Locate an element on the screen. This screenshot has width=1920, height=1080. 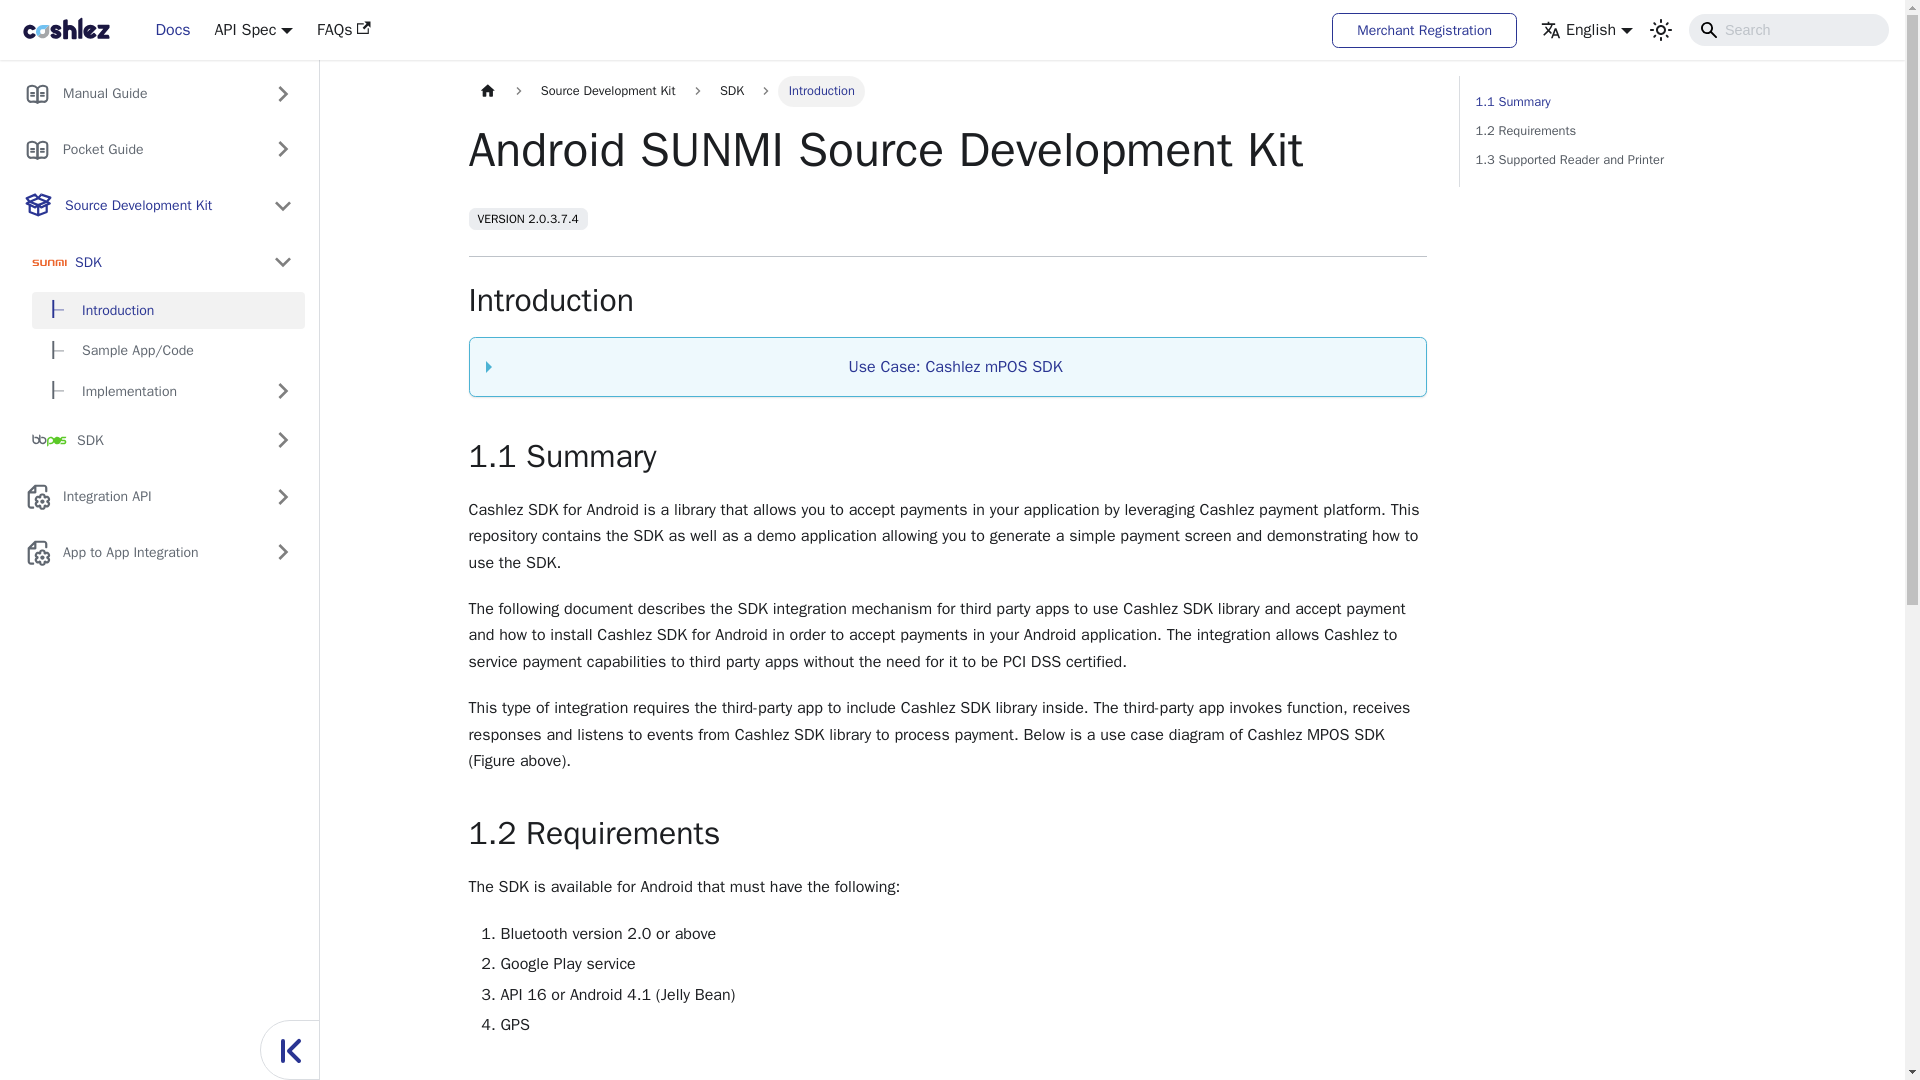
Merchant Registration is located at coordinates (1424, 29).